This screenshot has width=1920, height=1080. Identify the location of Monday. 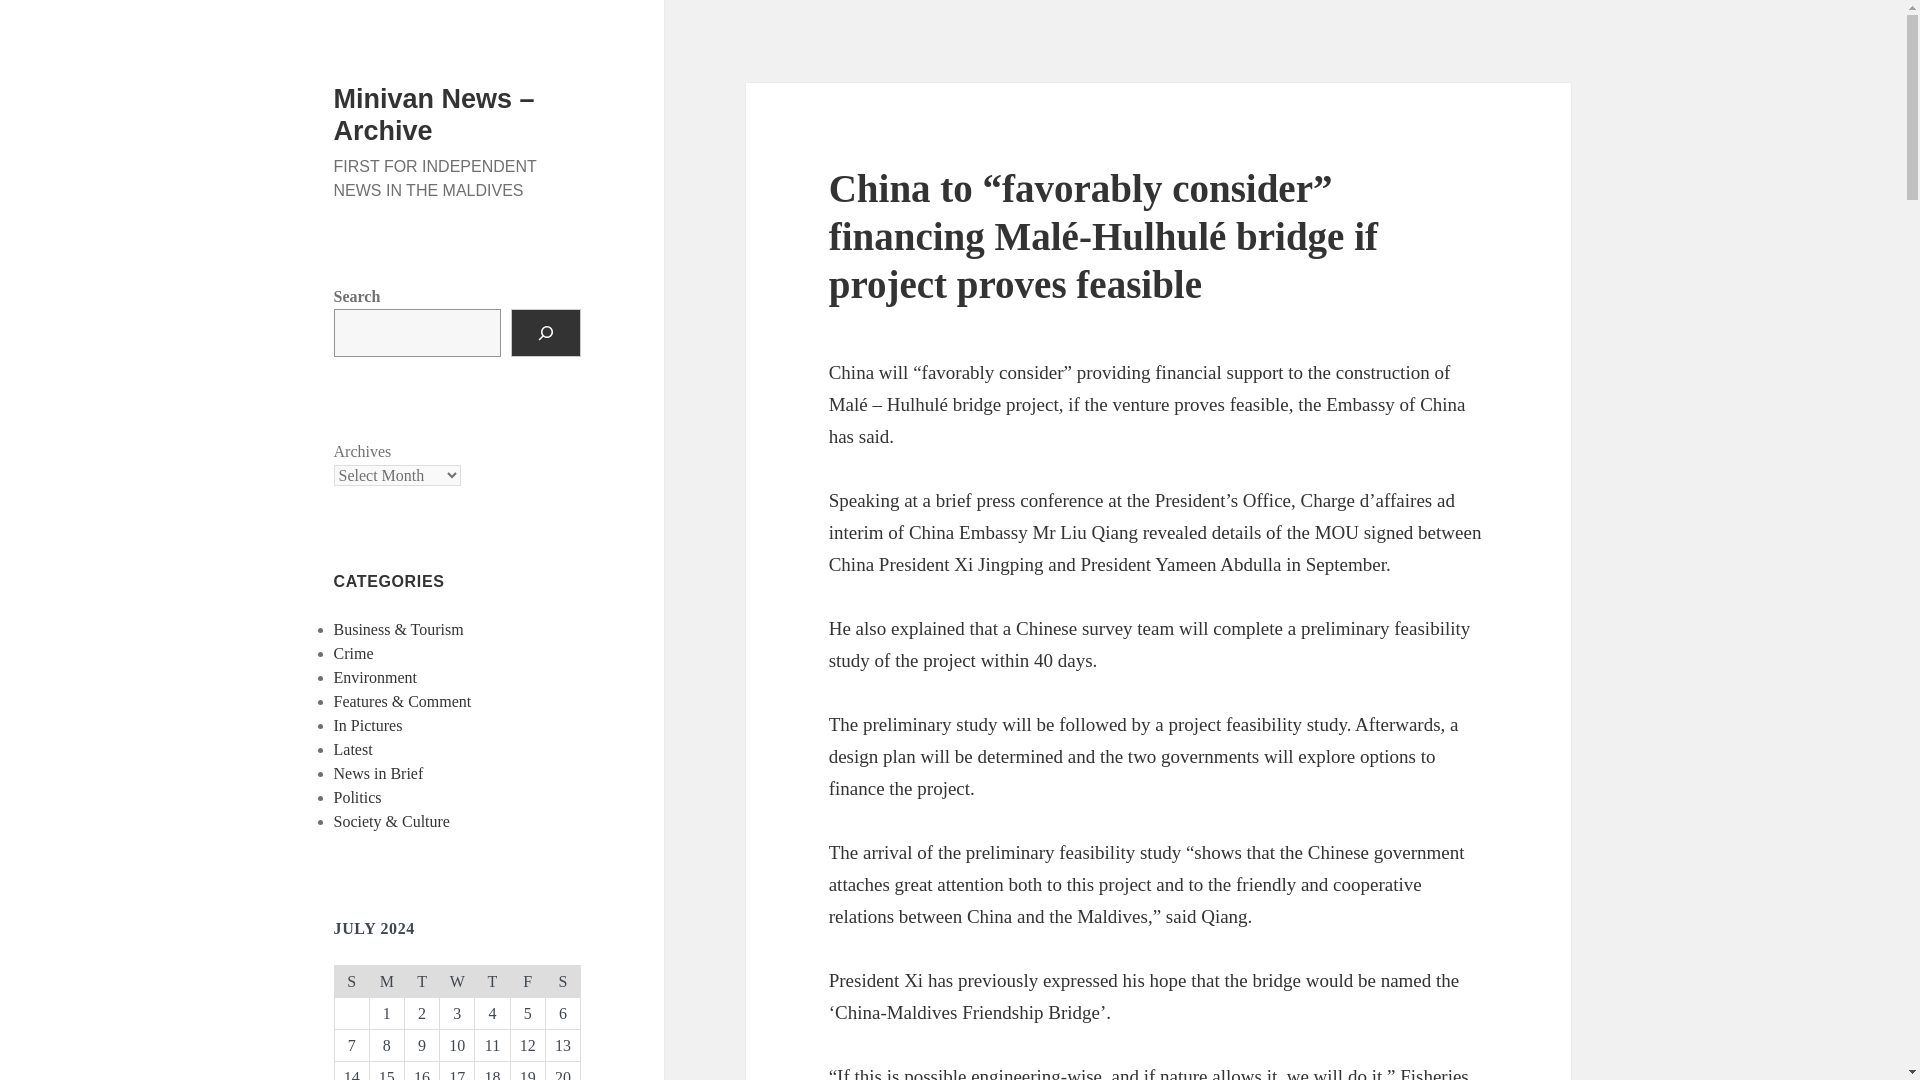
(386, 980).